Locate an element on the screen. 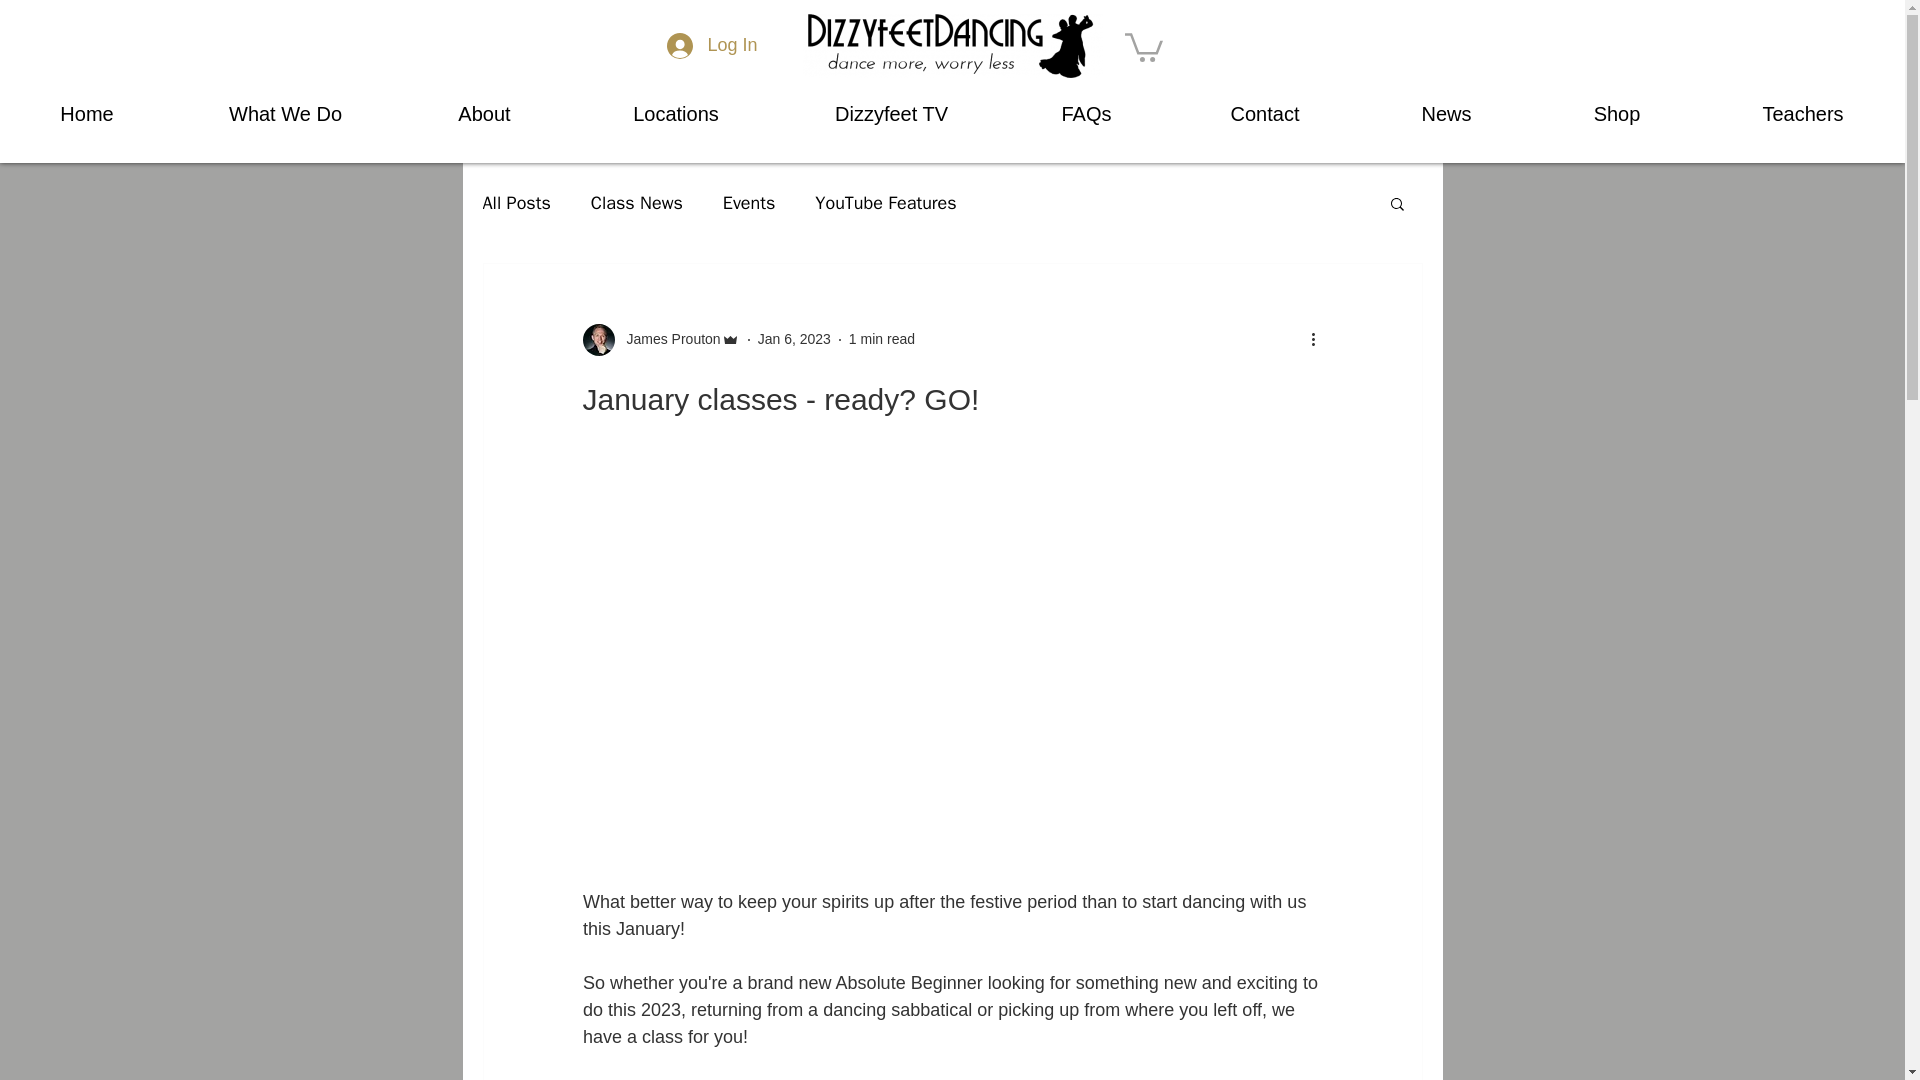 The height and width of the screenshot is (1080, 1920). Locations is located at coordinates (676, 114).